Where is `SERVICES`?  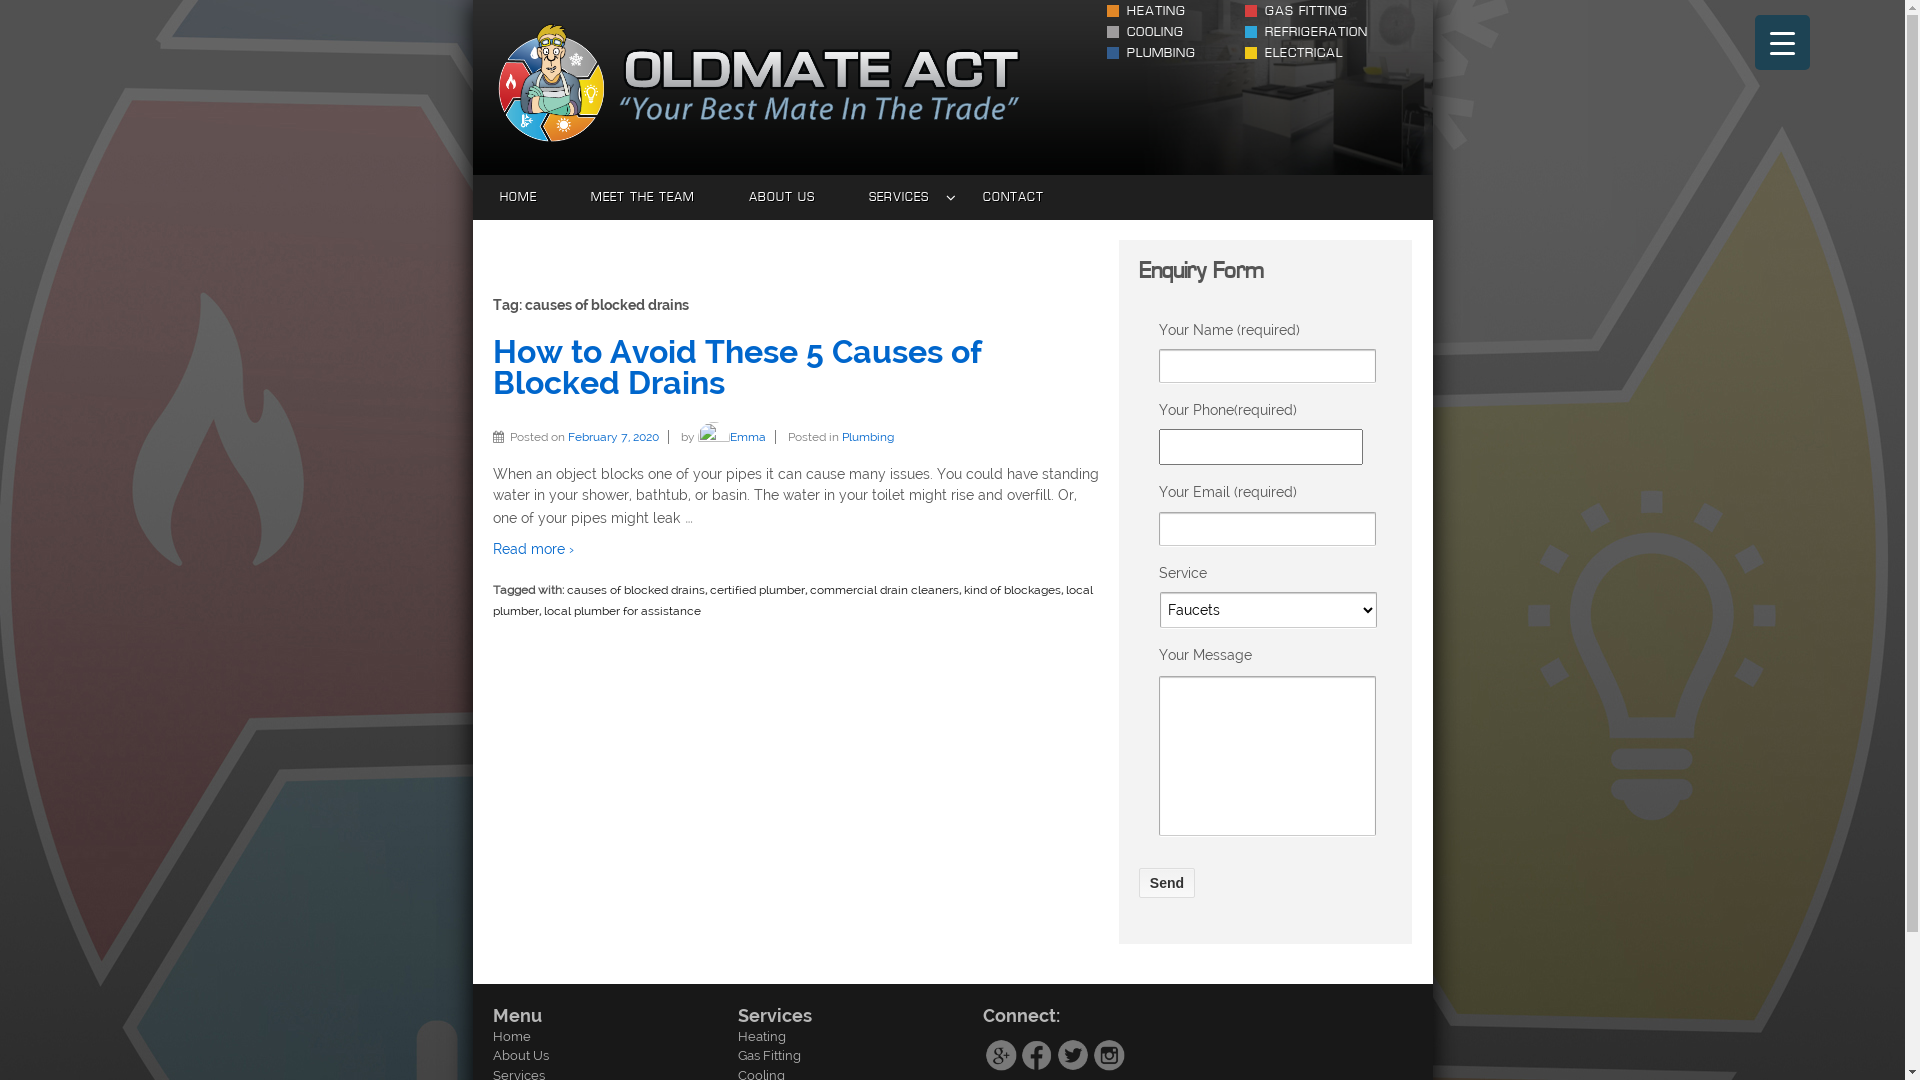 SERVICES is located at coordinates (899, 198).